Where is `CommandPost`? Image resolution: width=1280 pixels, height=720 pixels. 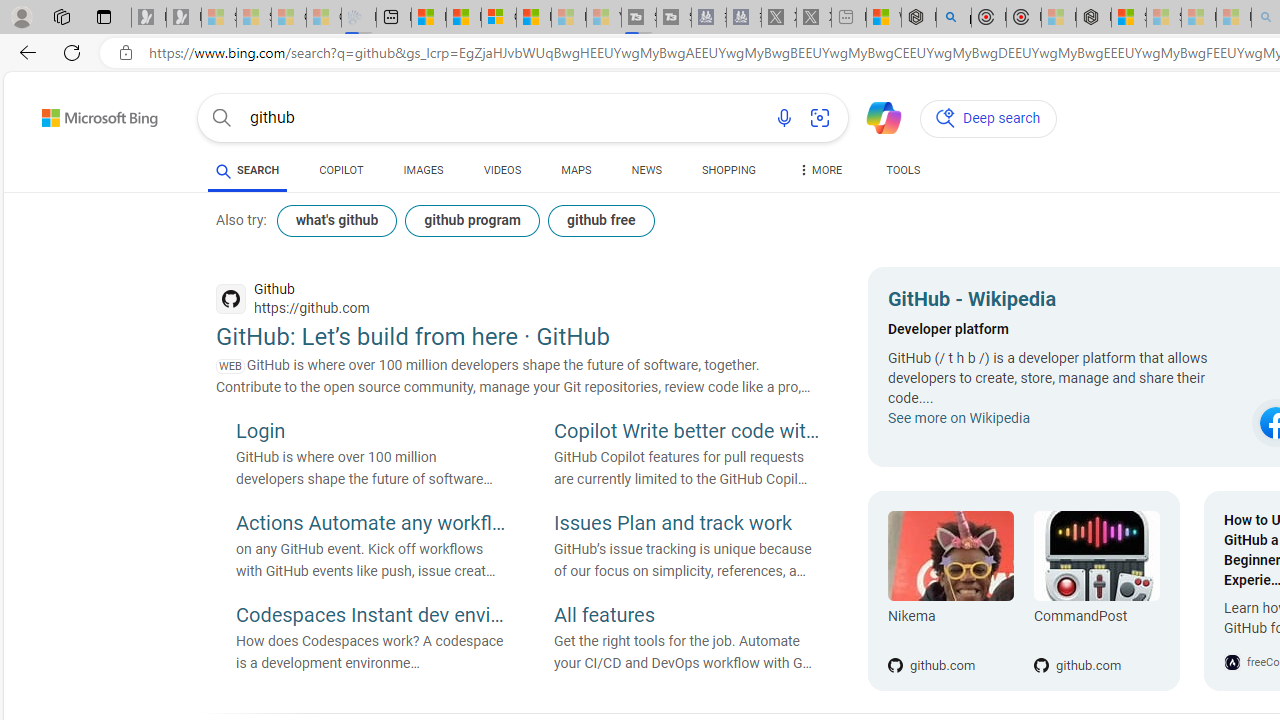 CommandPost is located at coordinates (1096, 620).